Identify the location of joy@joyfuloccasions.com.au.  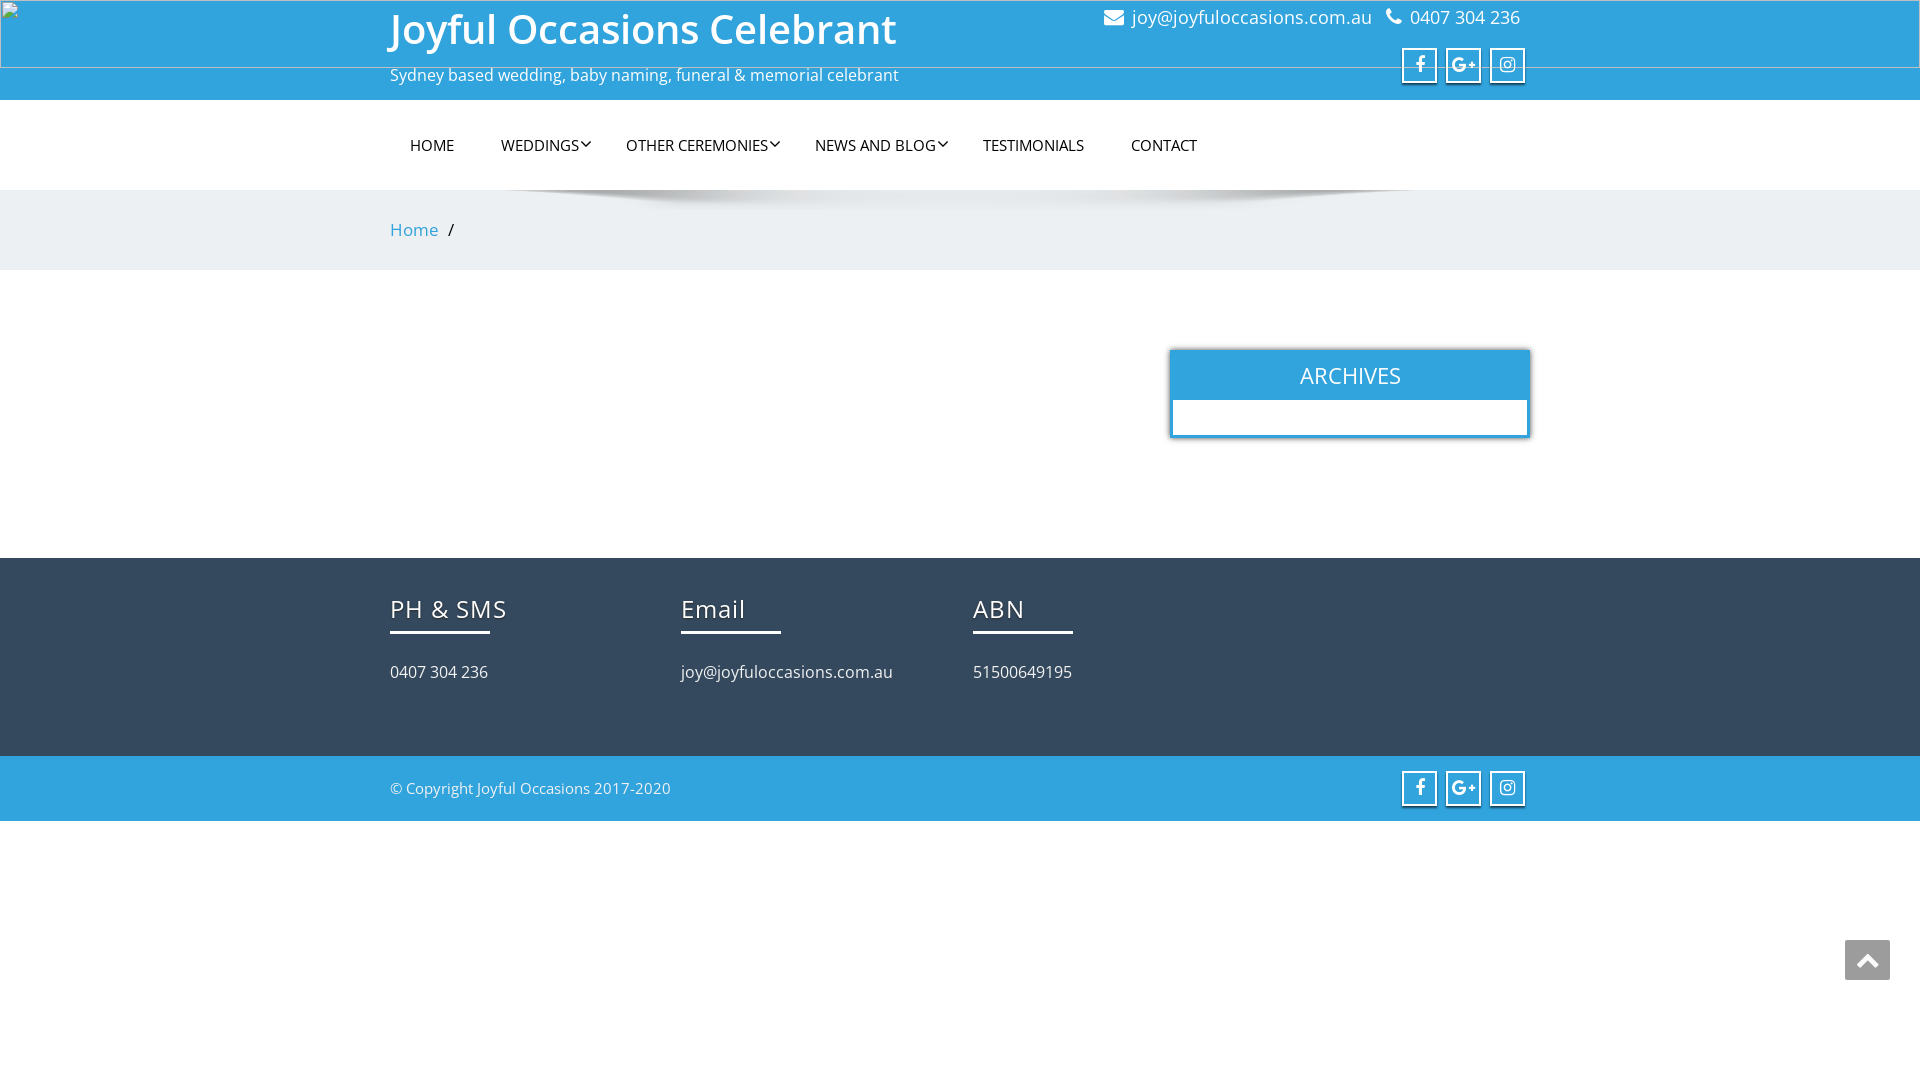
(1252, 17).